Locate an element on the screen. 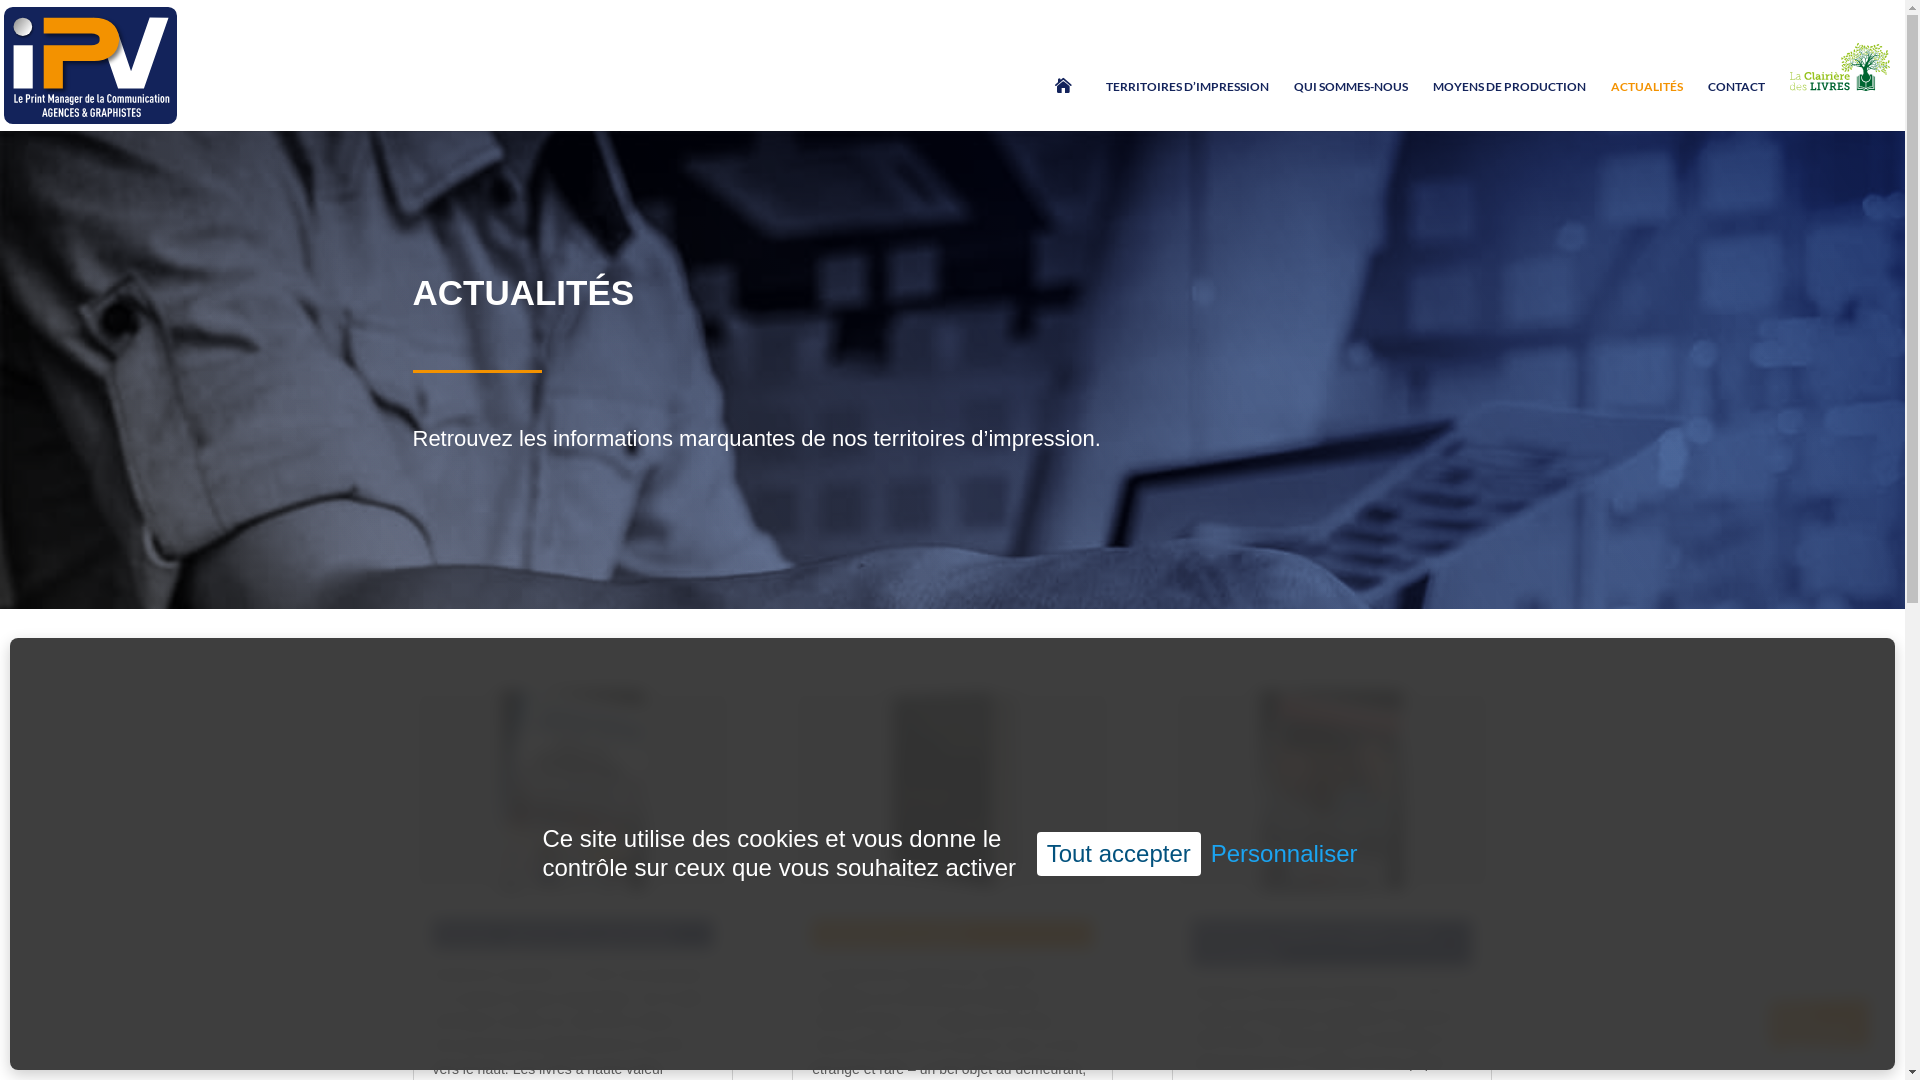 This screenshot has width=1920, height=1080. ACCUEIL is located at coordinates (1068, 108).